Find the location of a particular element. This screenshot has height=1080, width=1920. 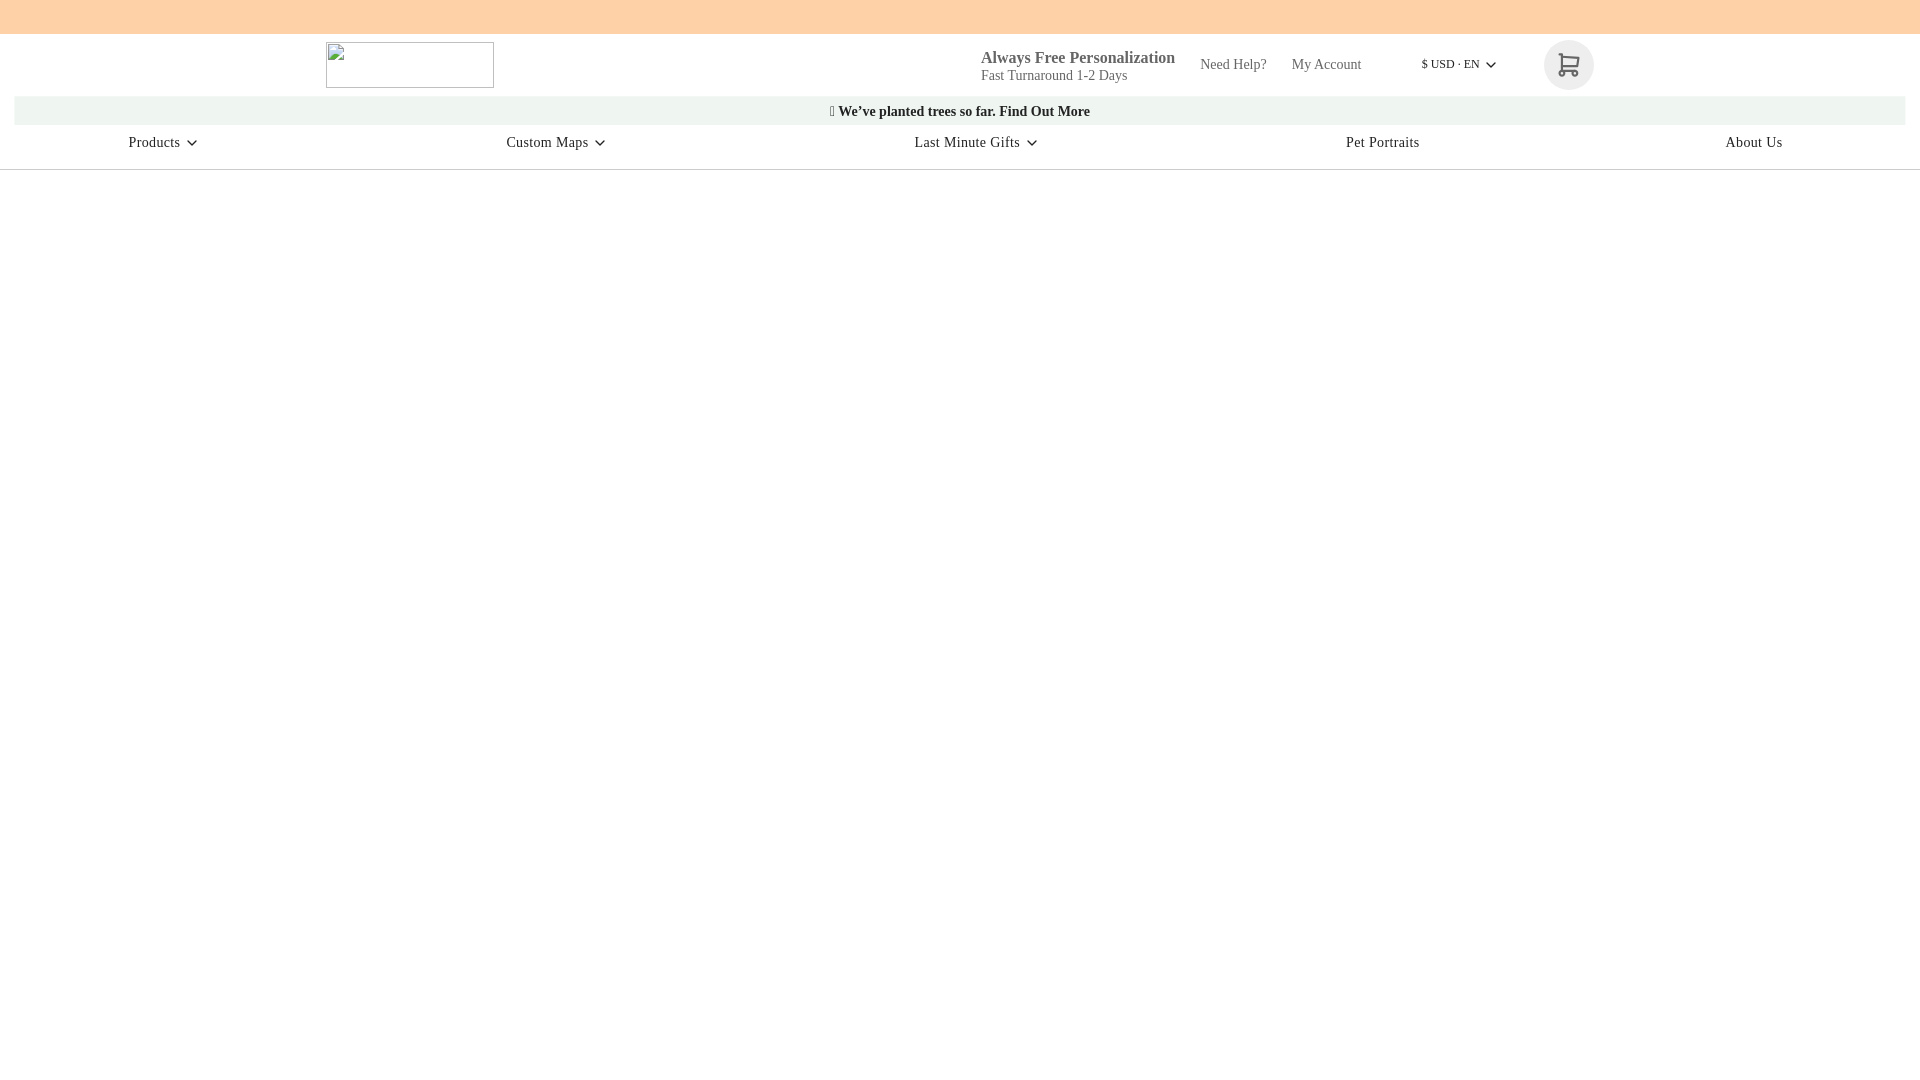

My Account is located at coordinates (1326, 64).